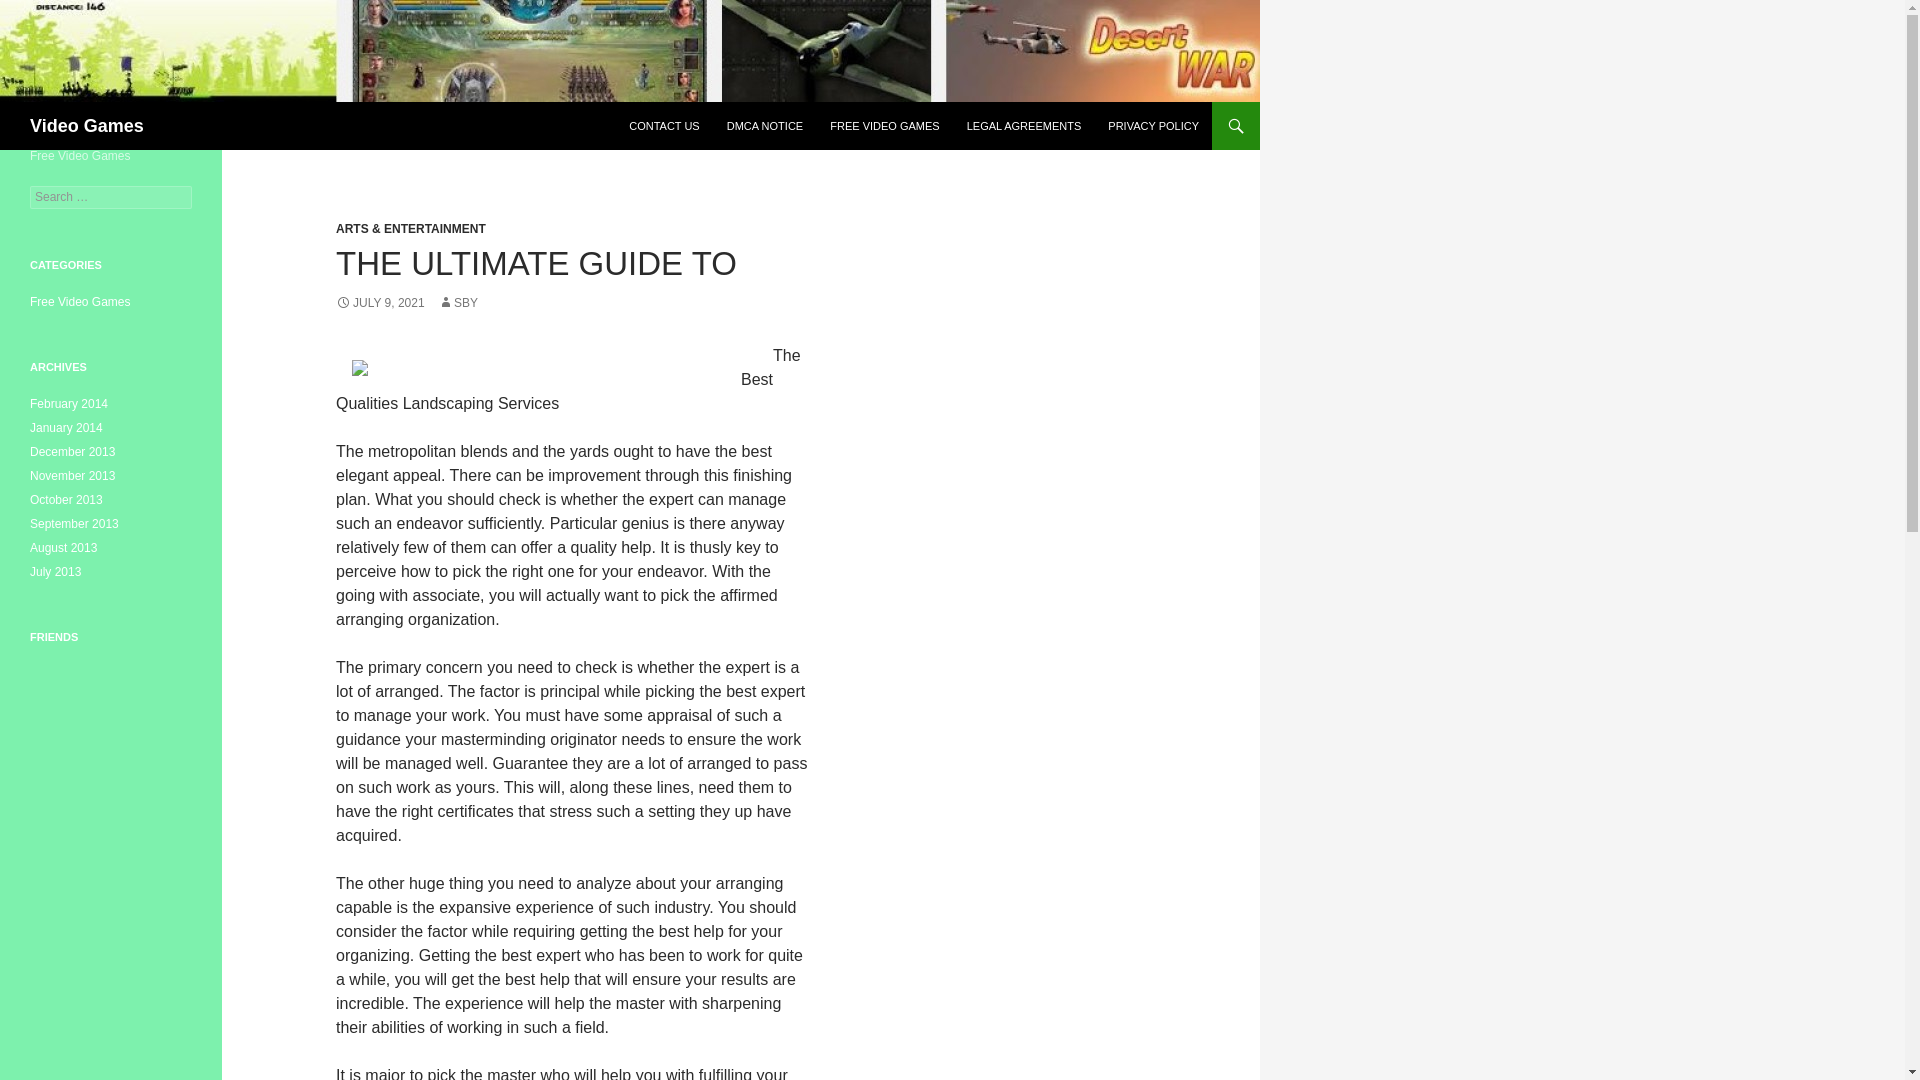 The image size is (1920, 1080). What do you see at coordinates (55, 571) in the screenshot?
I see `July 2013` at bounding box center [55, 571].